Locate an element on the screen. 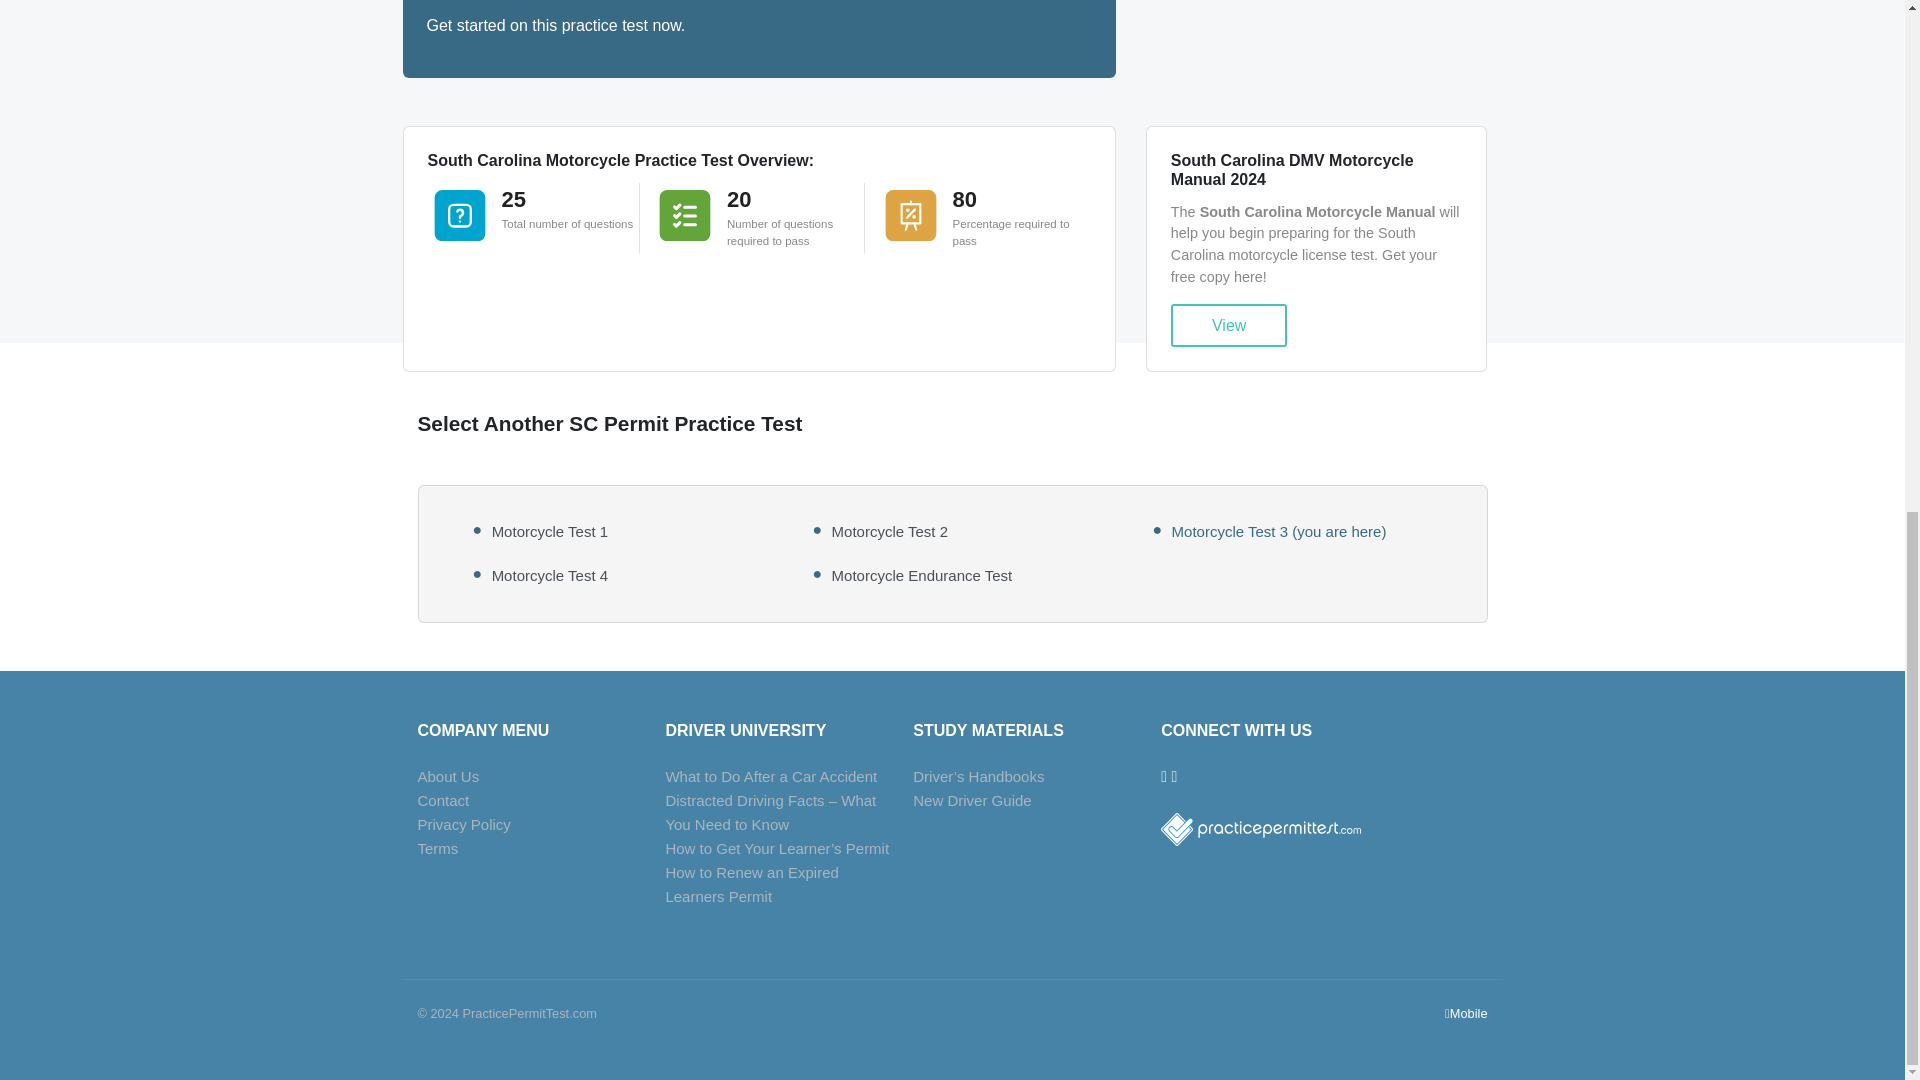 The width and height of the screenshot is (1920, 1080). Motorcycle Endurance Test is located at coordinates (922, 576).